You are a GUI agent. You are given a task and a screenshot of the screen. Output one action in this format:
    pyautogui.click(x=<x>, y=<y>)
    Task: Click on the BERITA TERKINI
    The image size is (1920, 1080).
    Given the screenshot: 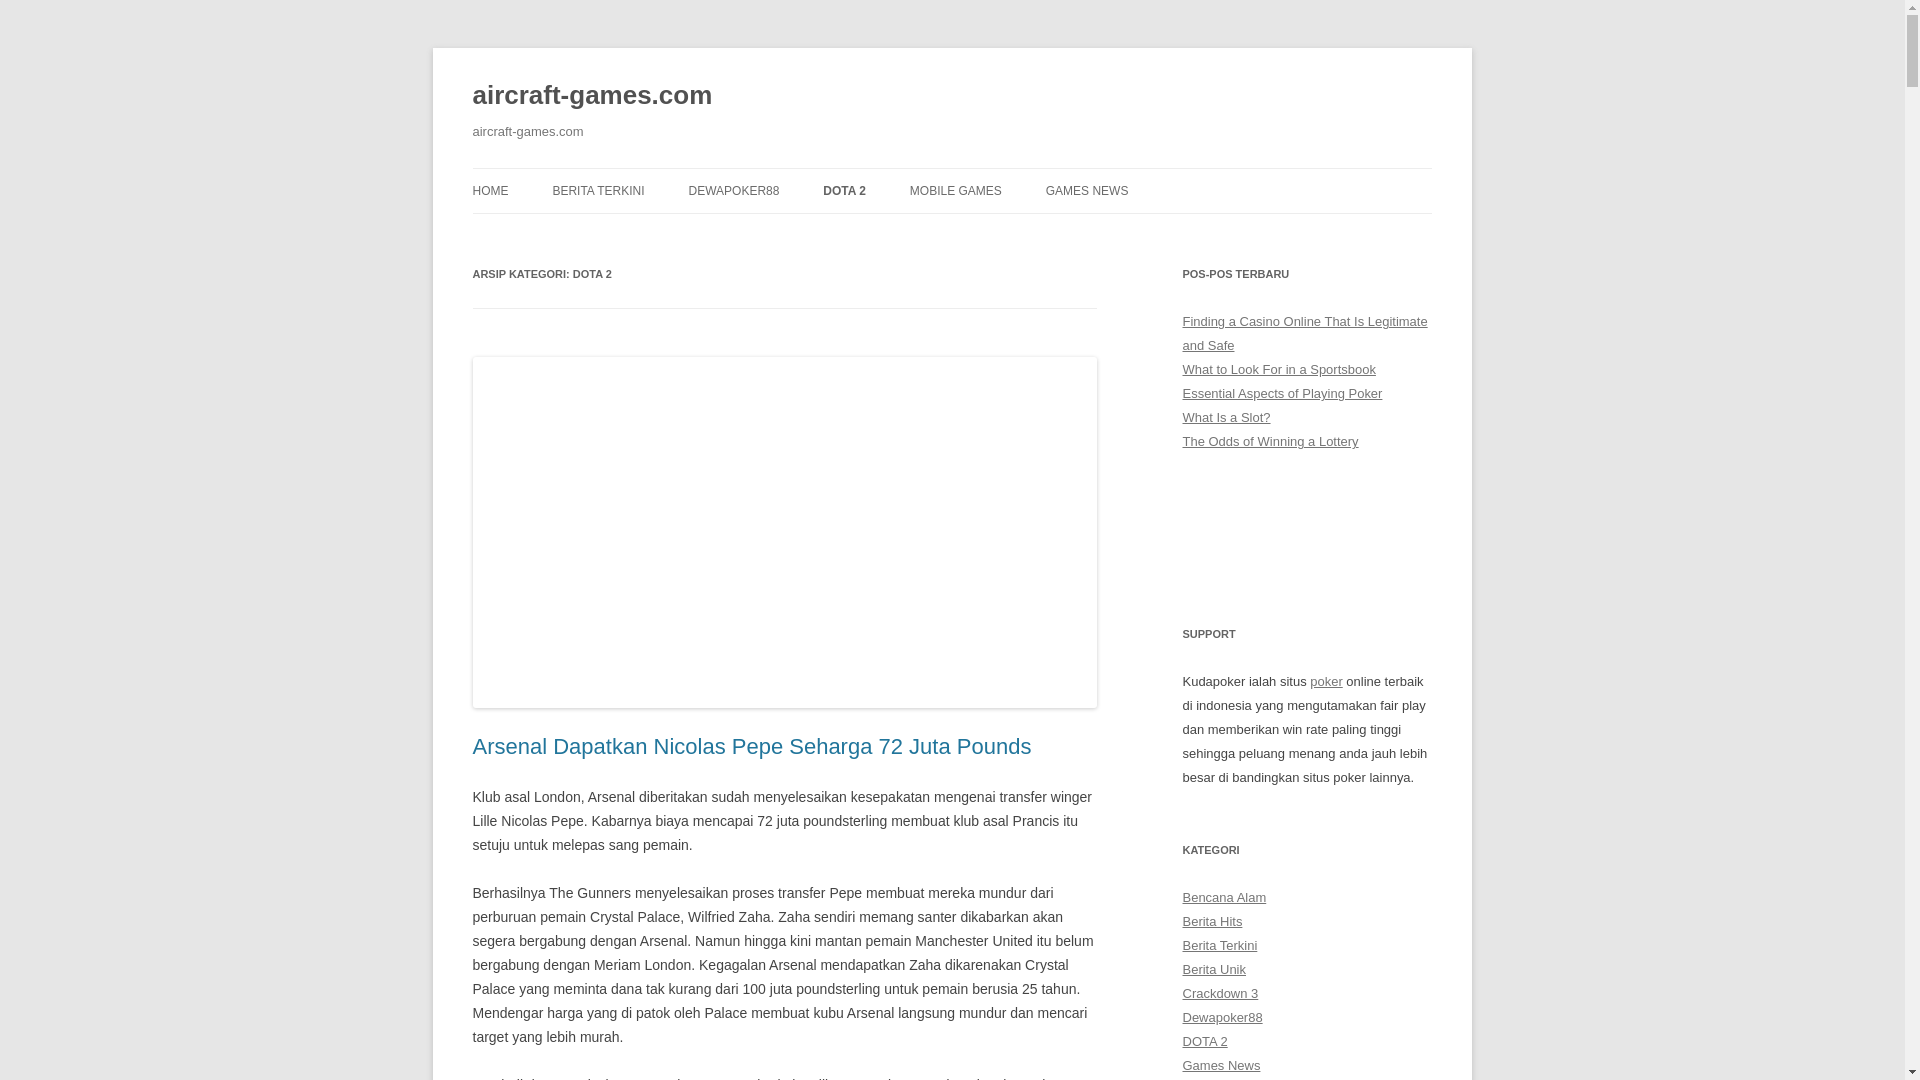 What is the action you would take?
    pyautogui.click(x=598, y=190)
    